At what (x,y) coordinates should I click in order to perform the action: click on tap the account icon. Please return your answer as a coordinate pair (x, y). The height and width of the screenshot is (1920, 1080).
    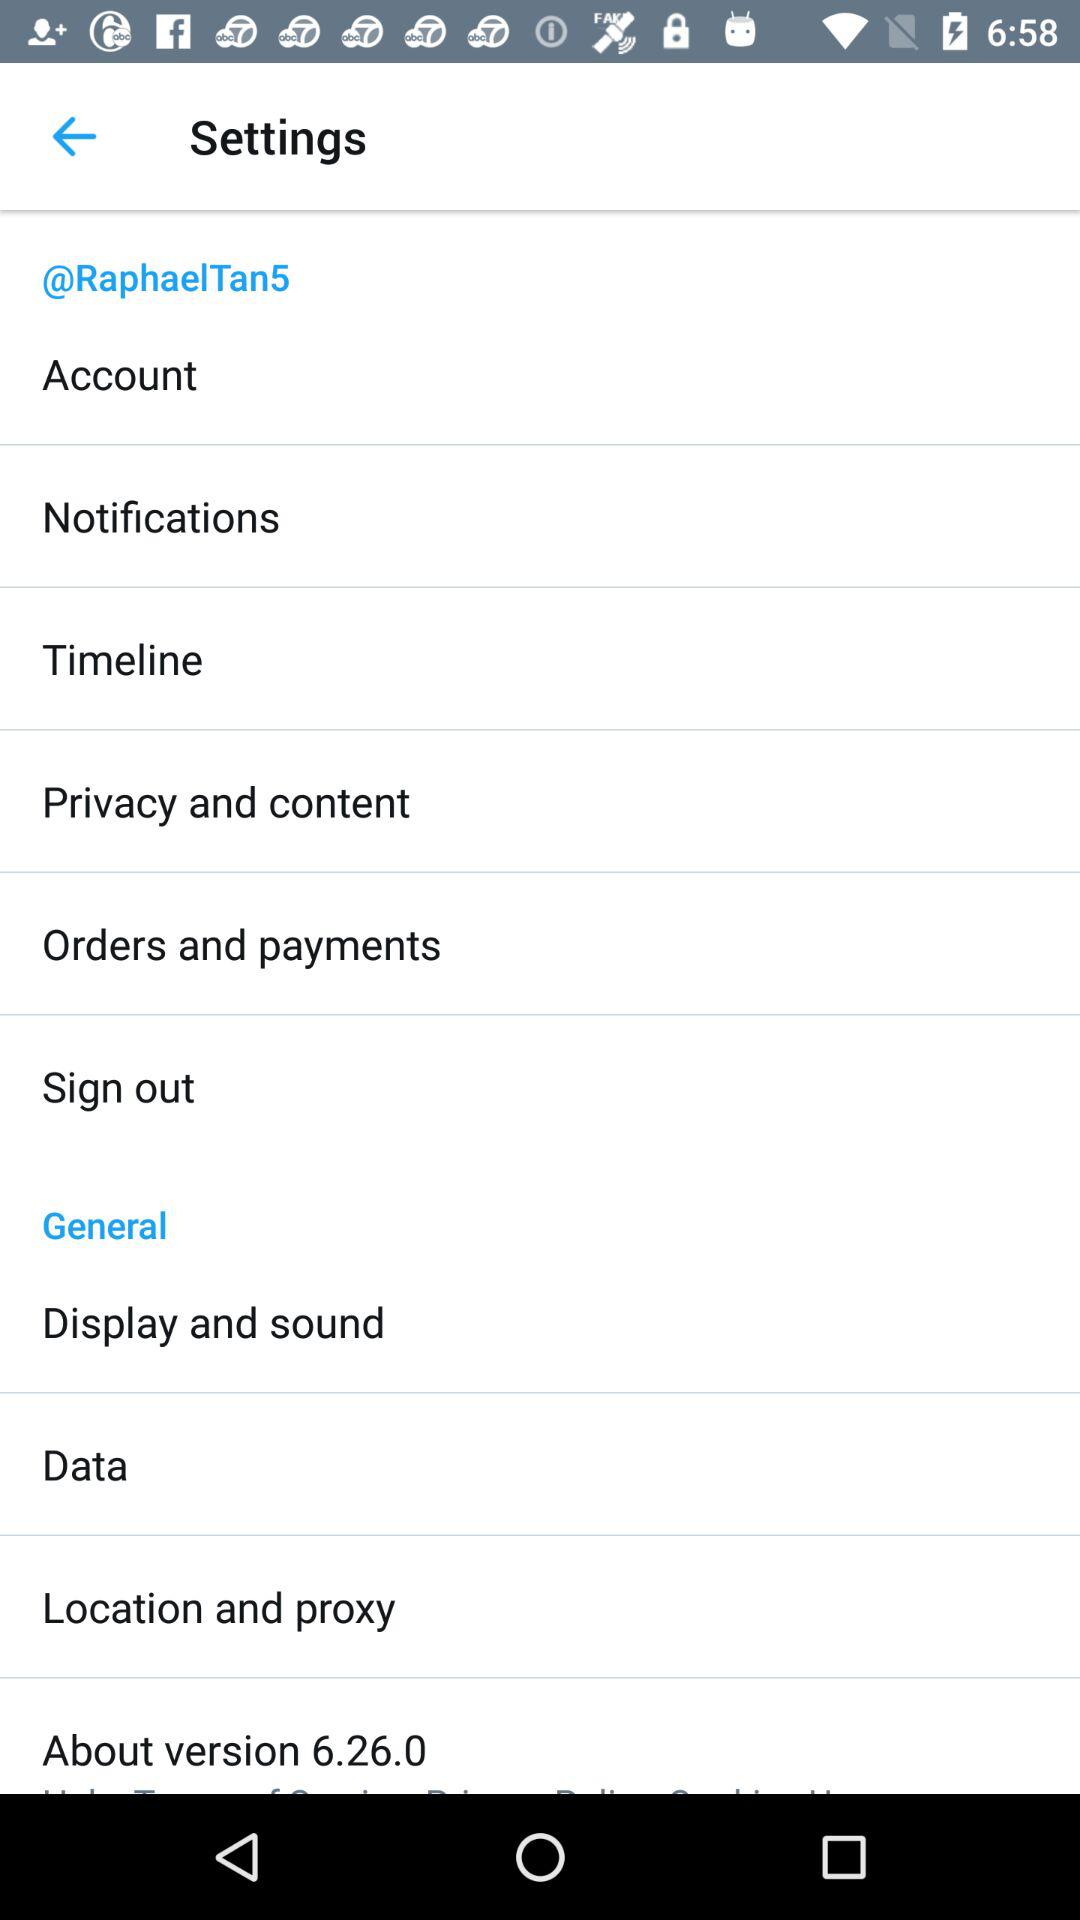
    Looking at the image, I should click on (120, 373).